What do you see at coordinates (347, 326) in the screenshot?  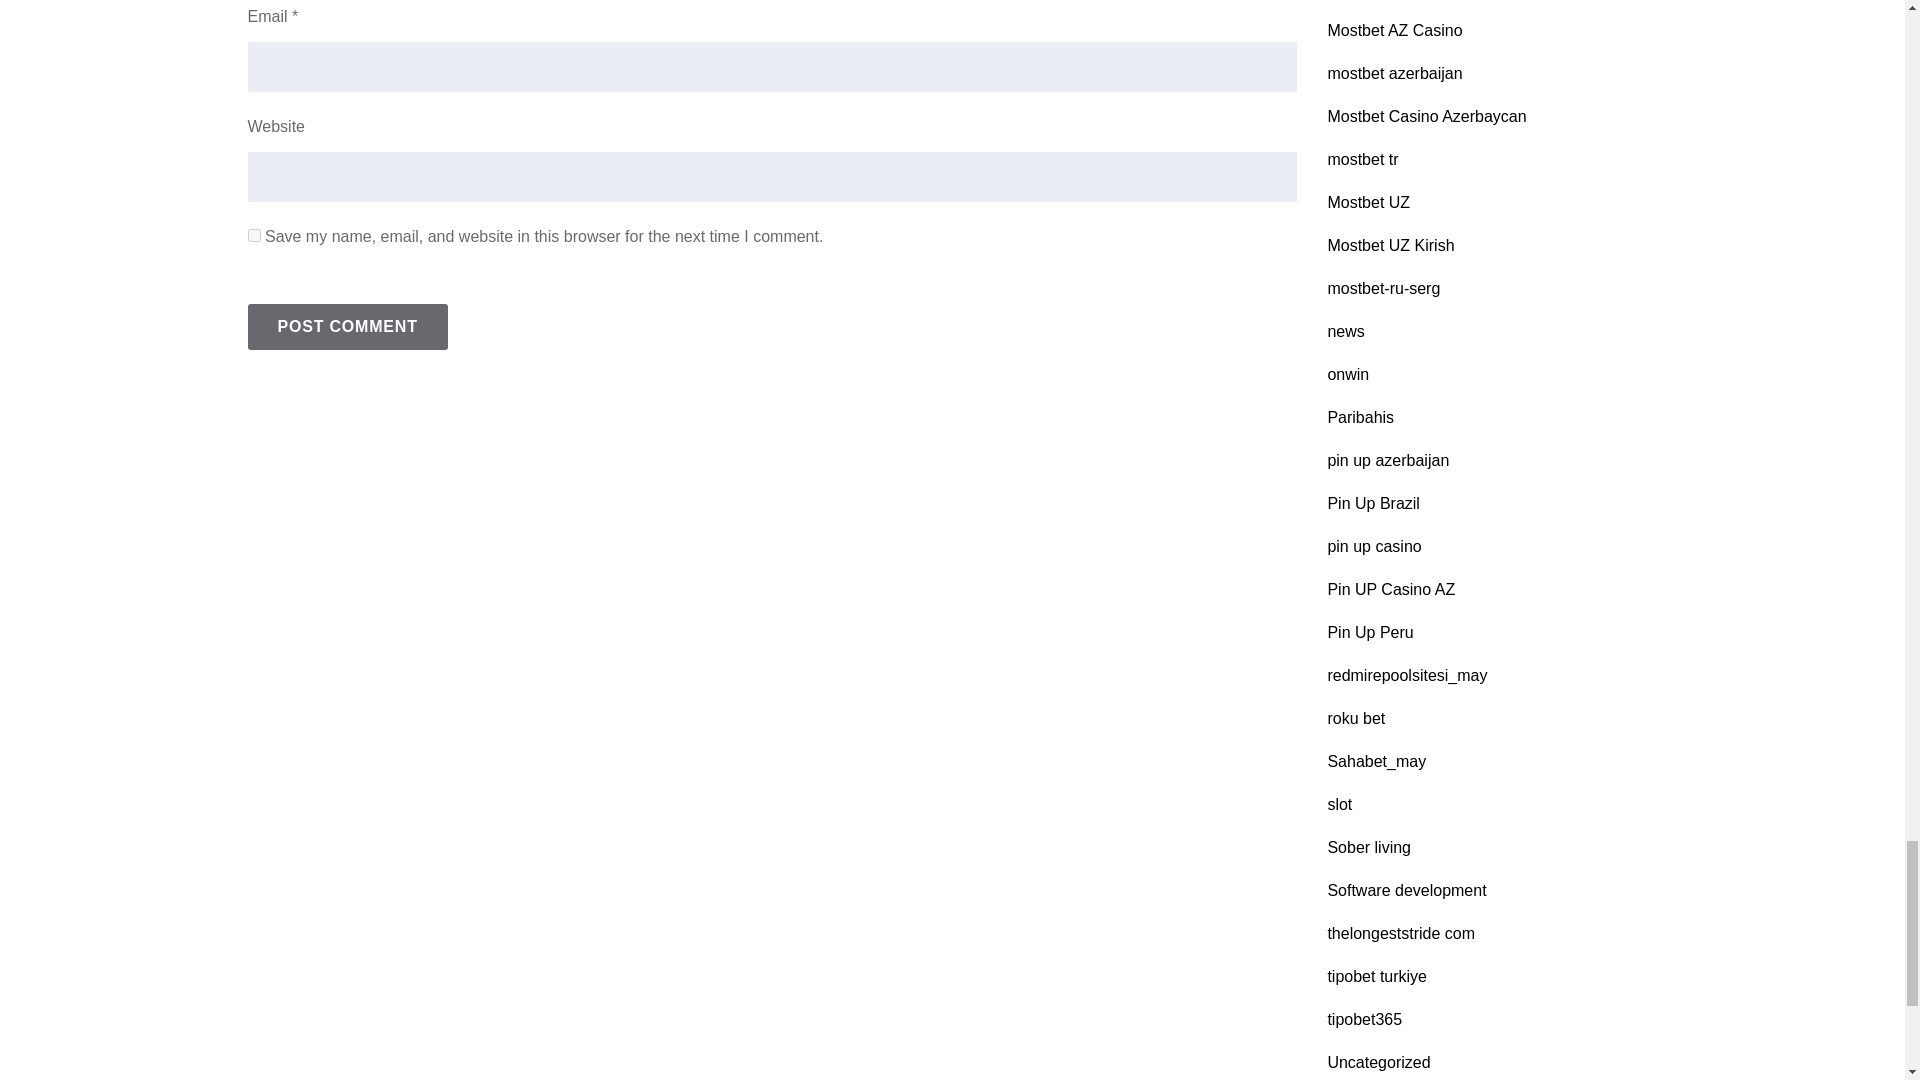 I see `Post Comment` at bounding box center [347, 326].